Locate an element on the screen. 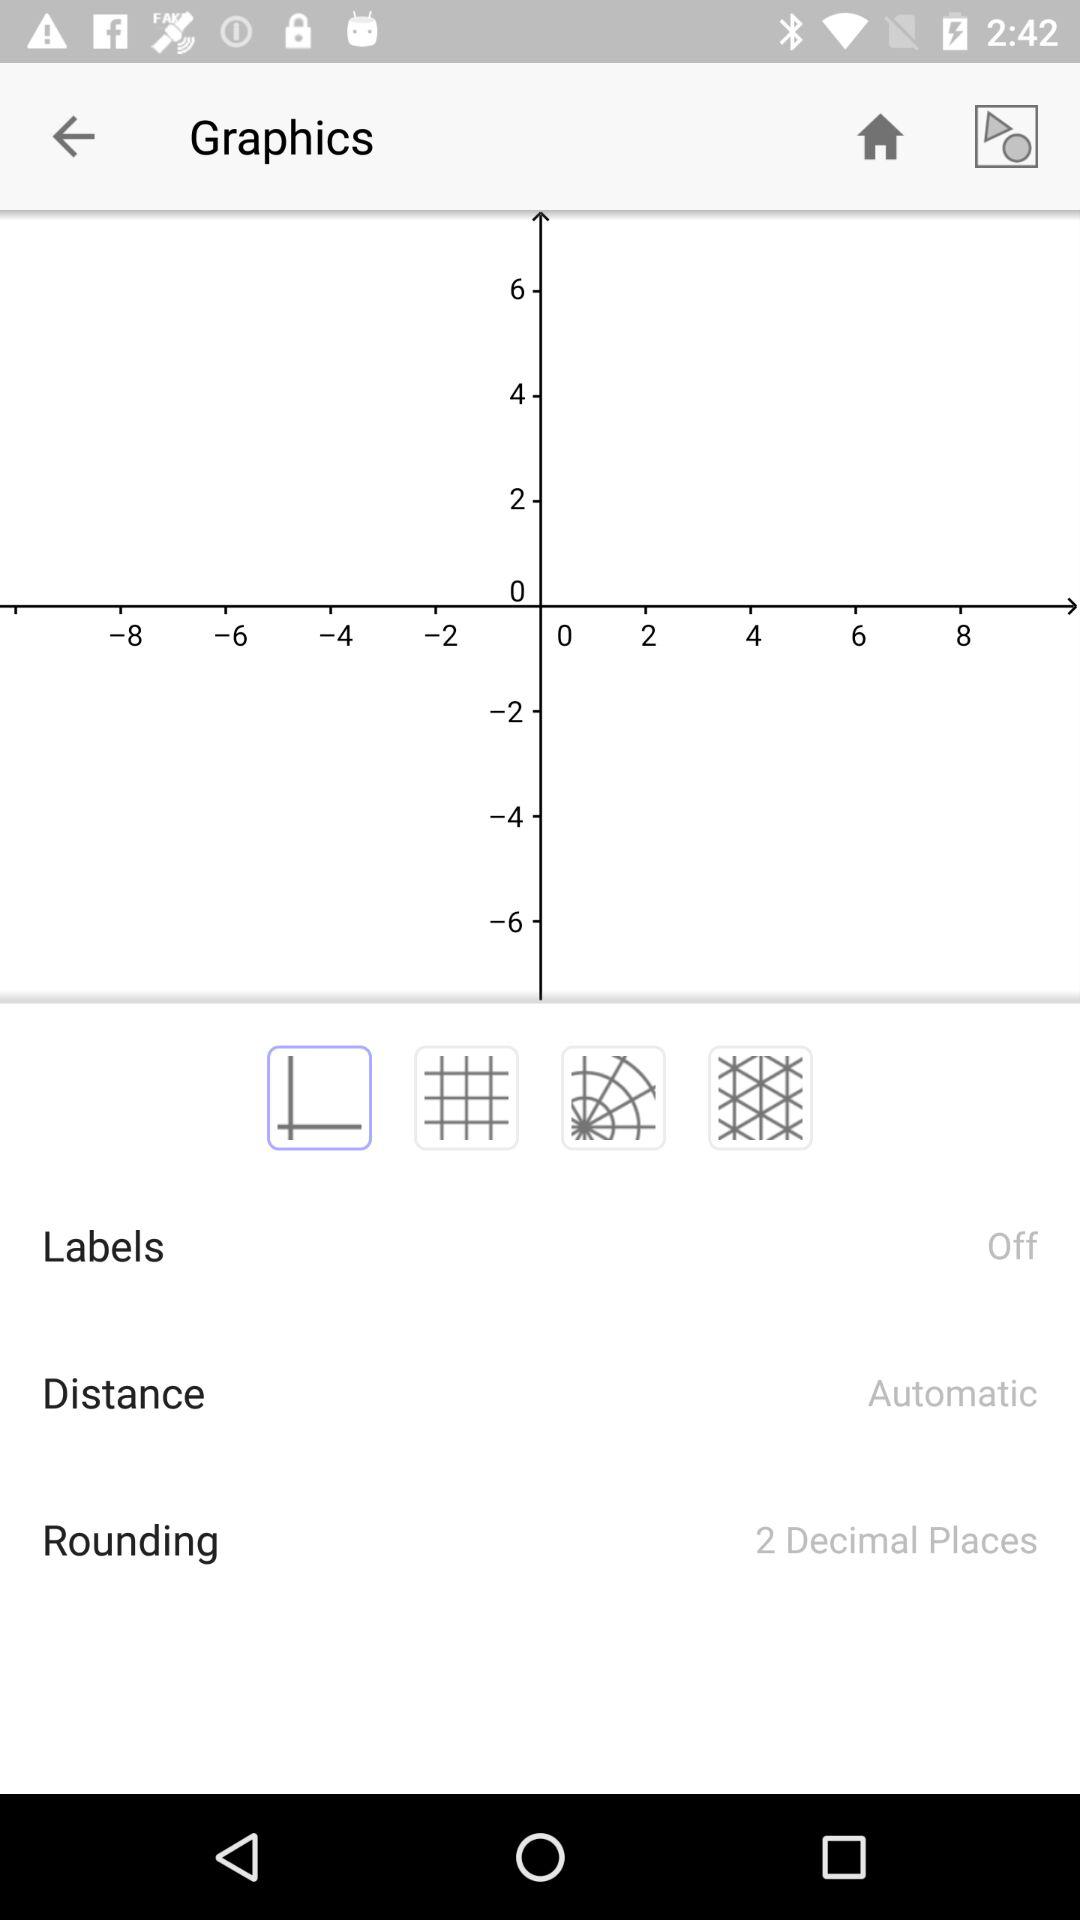 The width and height of the screenshot is (1080, 1920). choose icon next to graphics item is located at coordinates (73, 136).